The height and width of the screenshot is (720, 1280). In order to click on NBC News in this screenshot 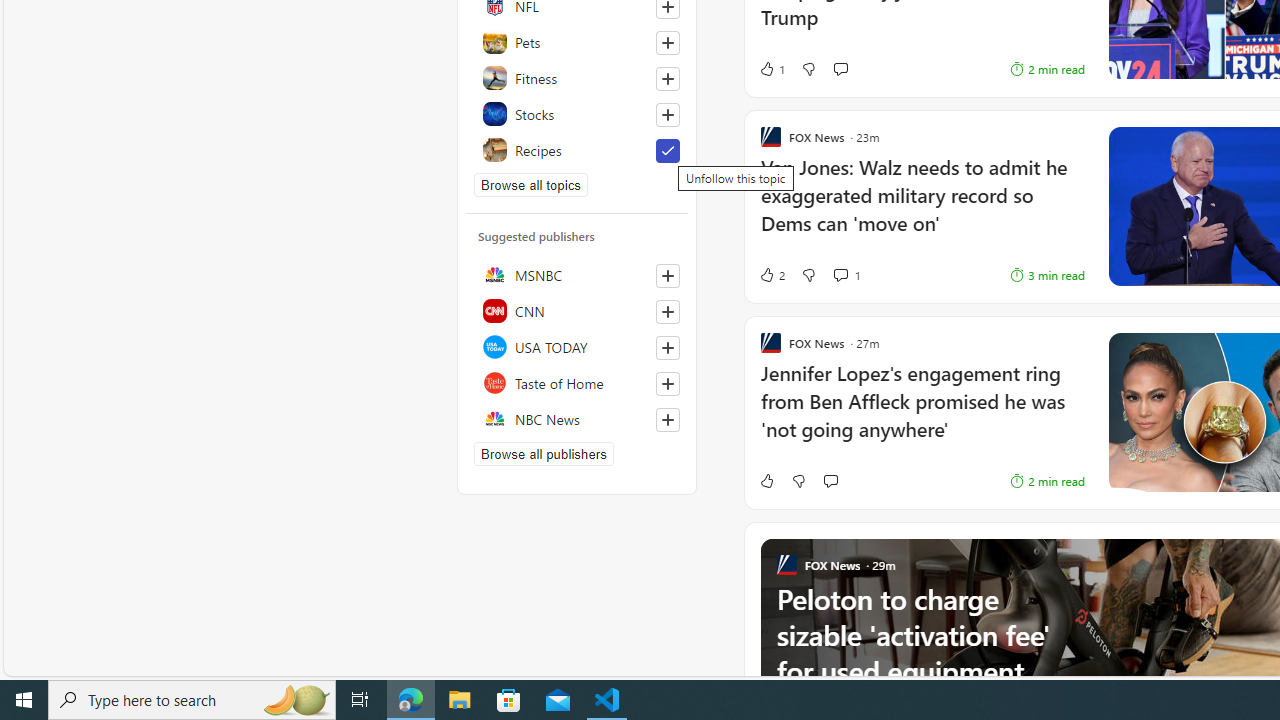, I will do `click(577, 418)`.